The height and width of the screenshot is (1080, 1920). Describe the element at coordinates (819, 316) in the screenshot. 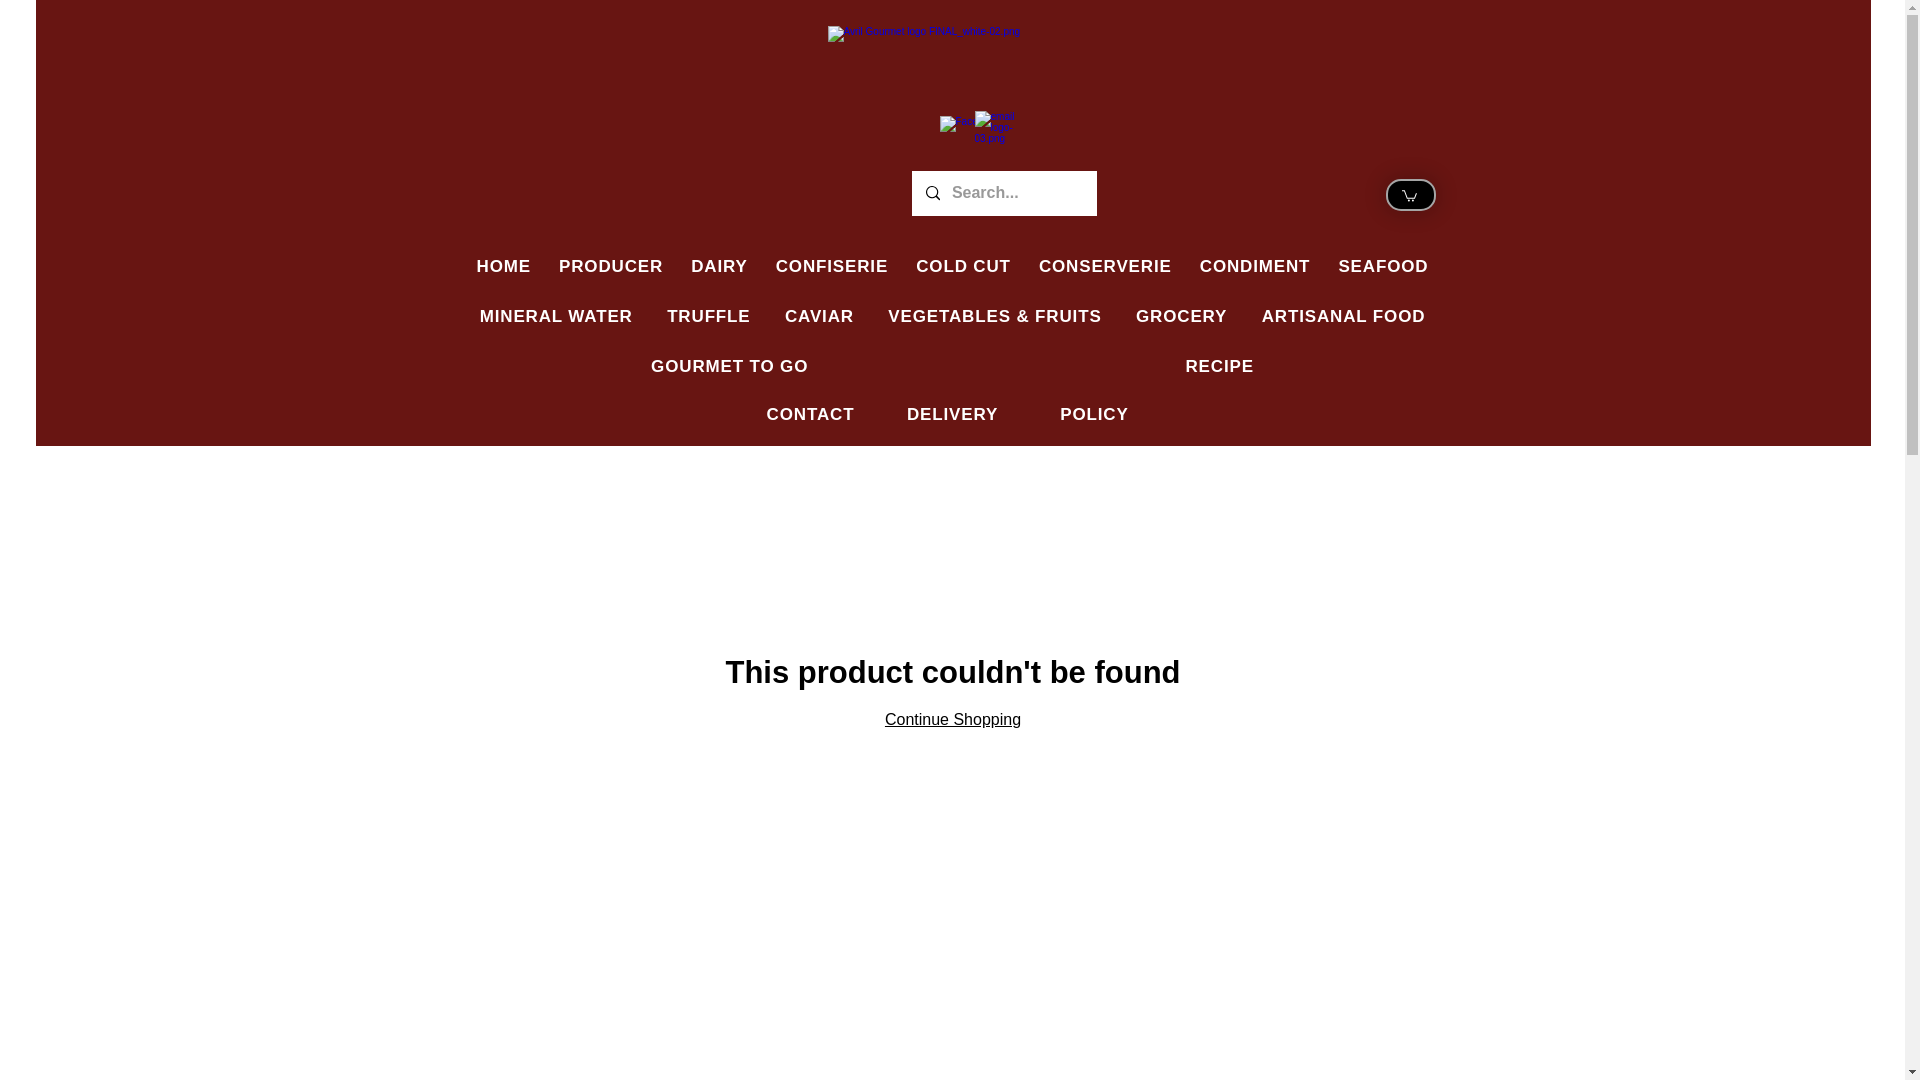

I see `CAVIAR` at that location.